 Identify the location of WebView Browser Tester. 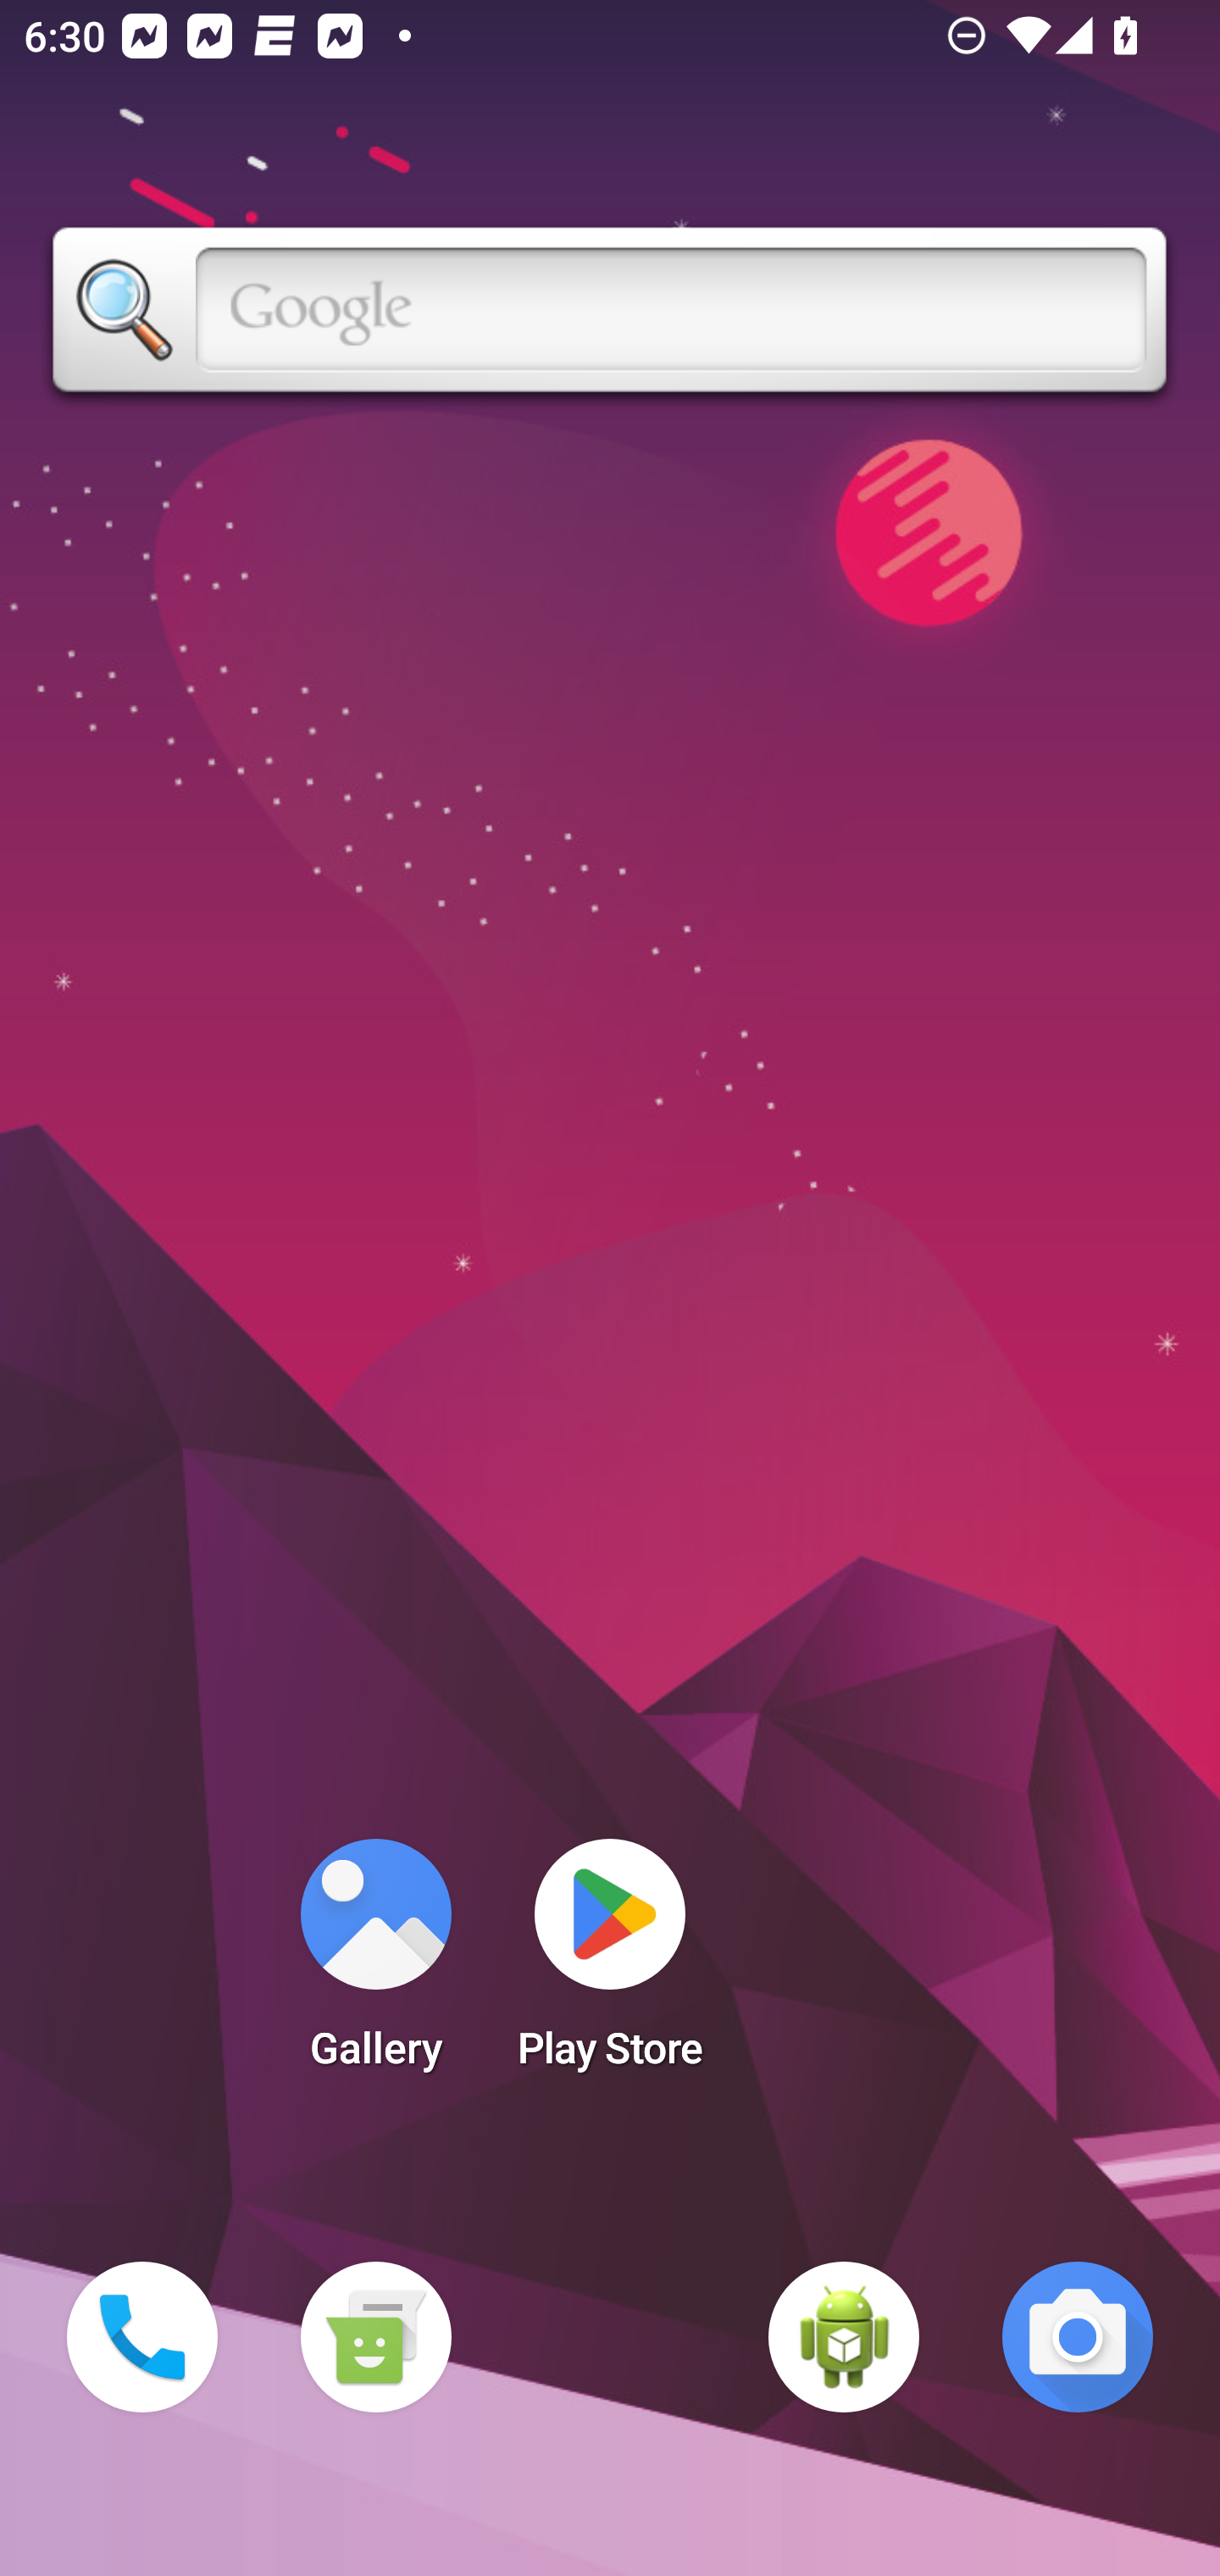
(844, 2337).